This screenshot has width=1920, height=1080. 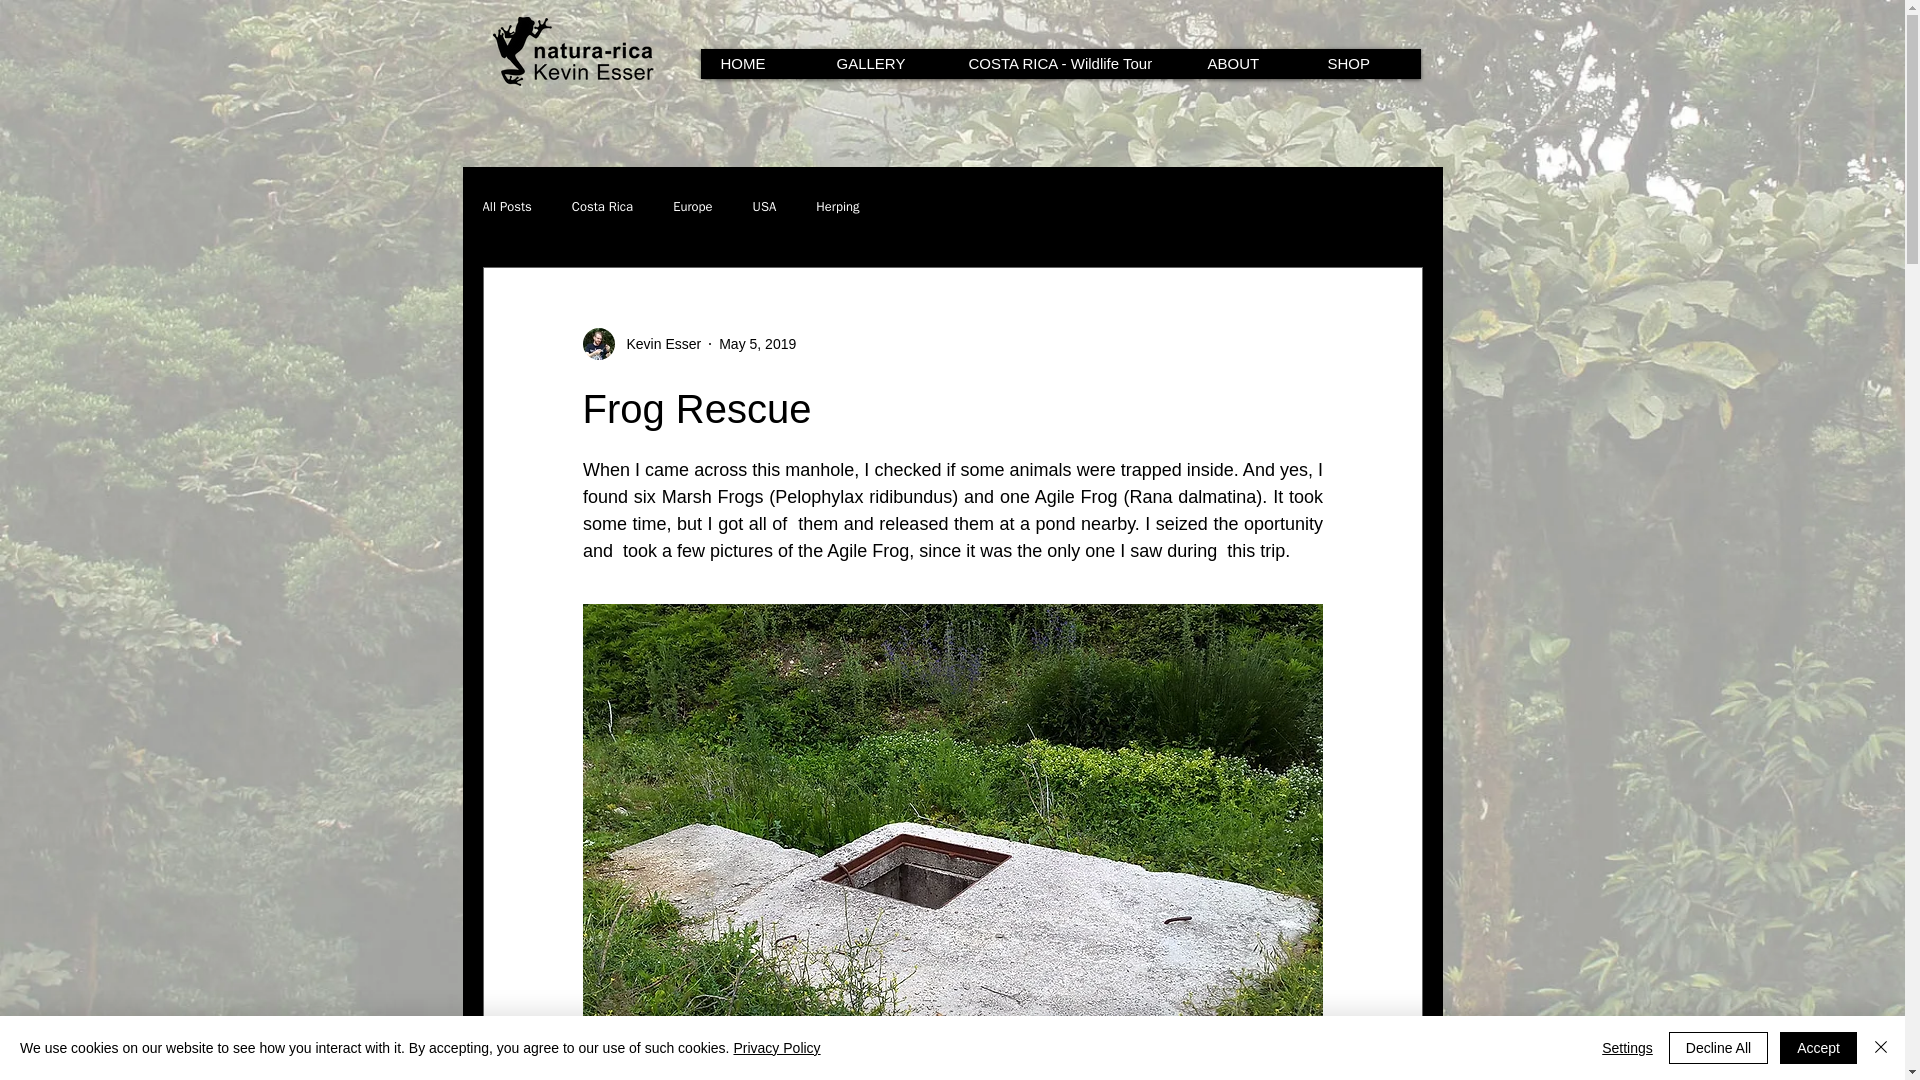 I want to click on SHOP, so click(x=1362, y=63).